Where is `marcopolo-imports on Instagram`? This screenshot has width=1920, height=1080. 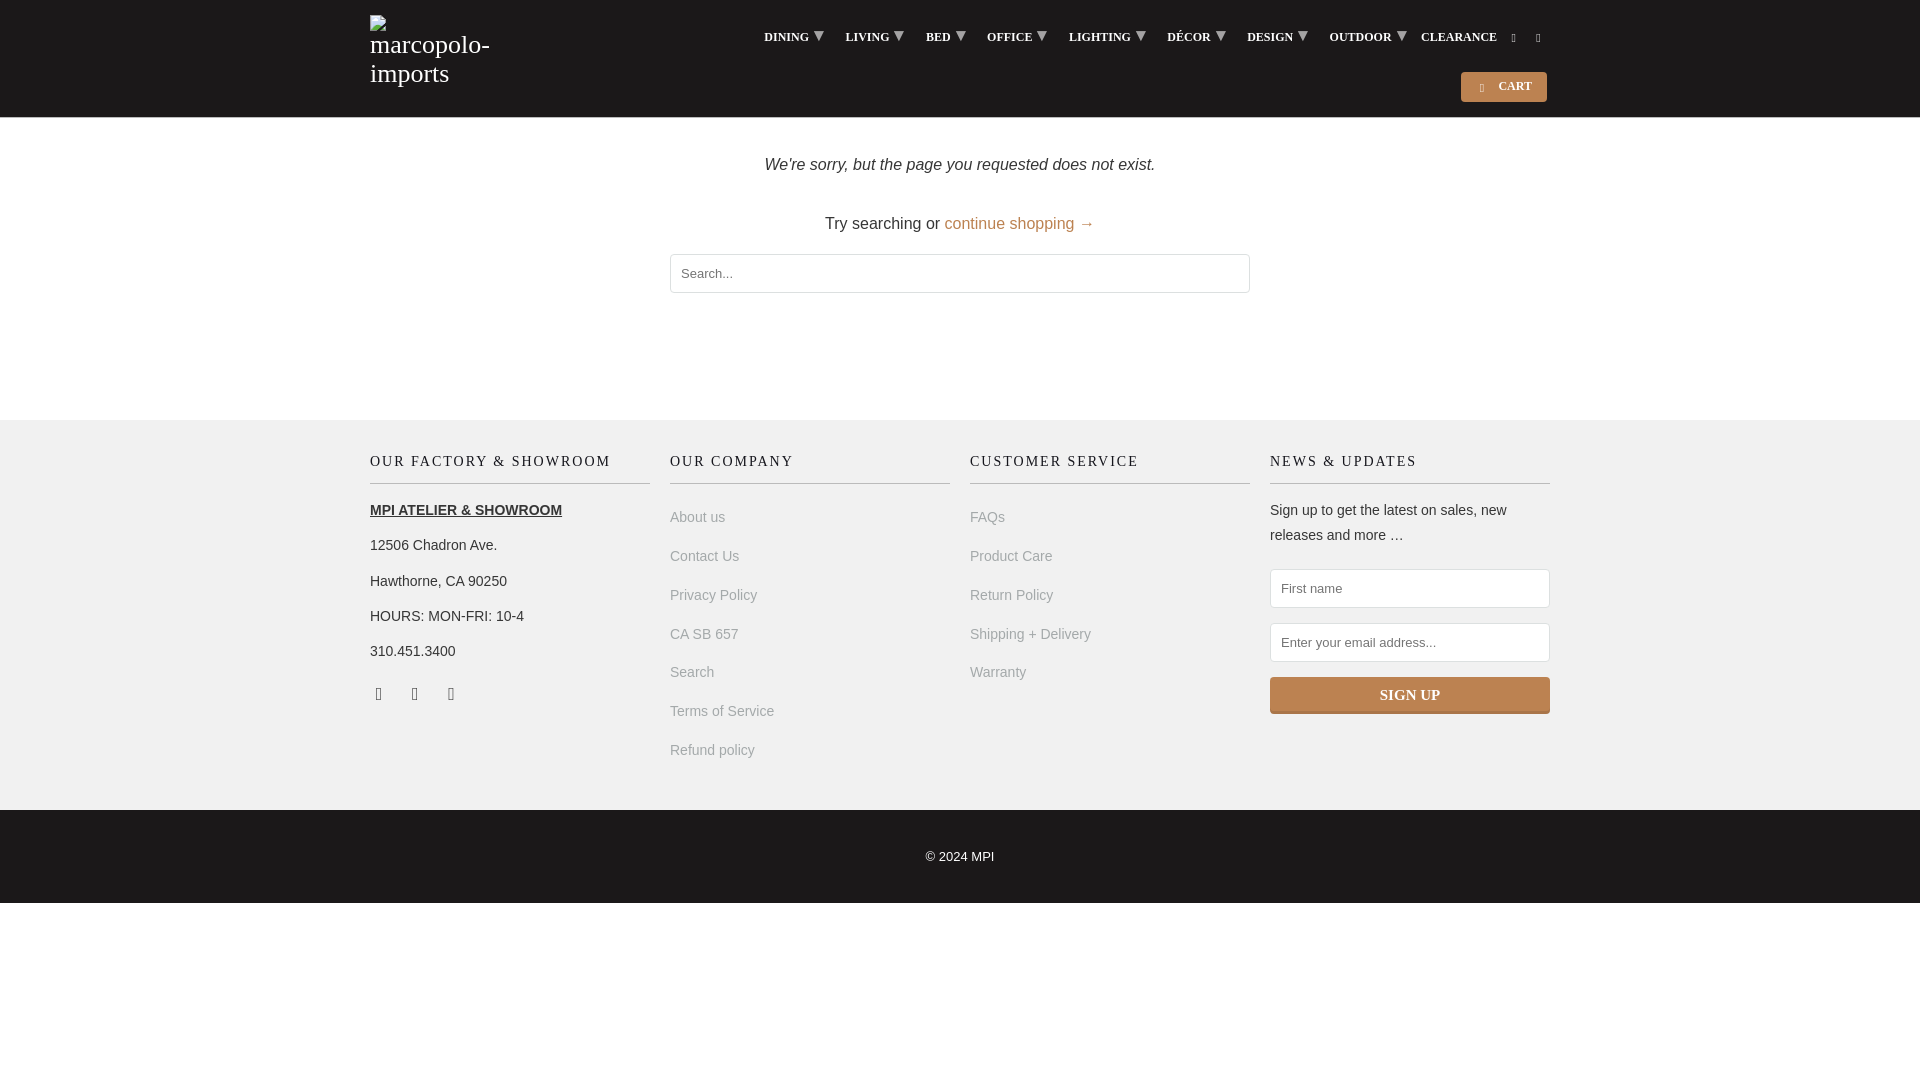 marcopolo-imports on Instagram is located at coordinates (416, 692).